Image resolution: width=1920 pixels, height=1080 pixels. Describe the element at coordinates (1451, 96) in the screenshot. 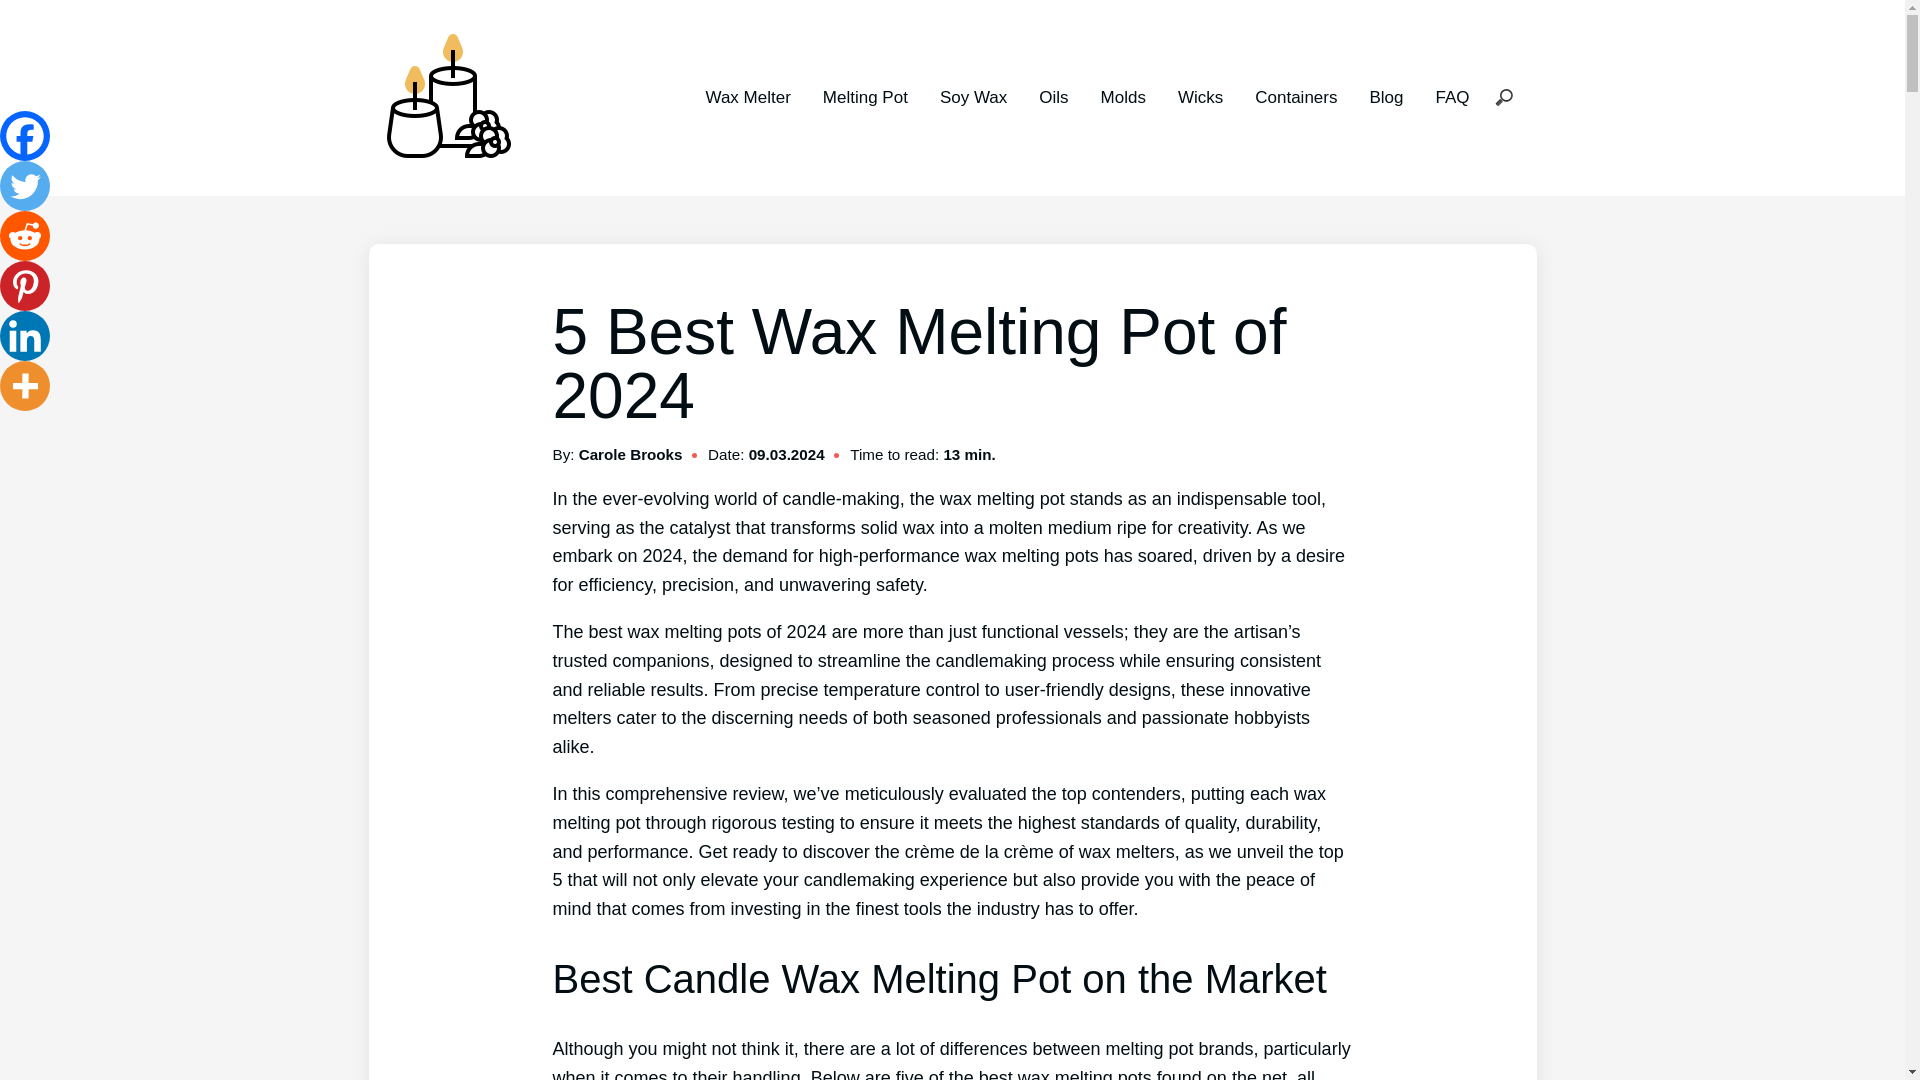

I see `FAQ` at that location.